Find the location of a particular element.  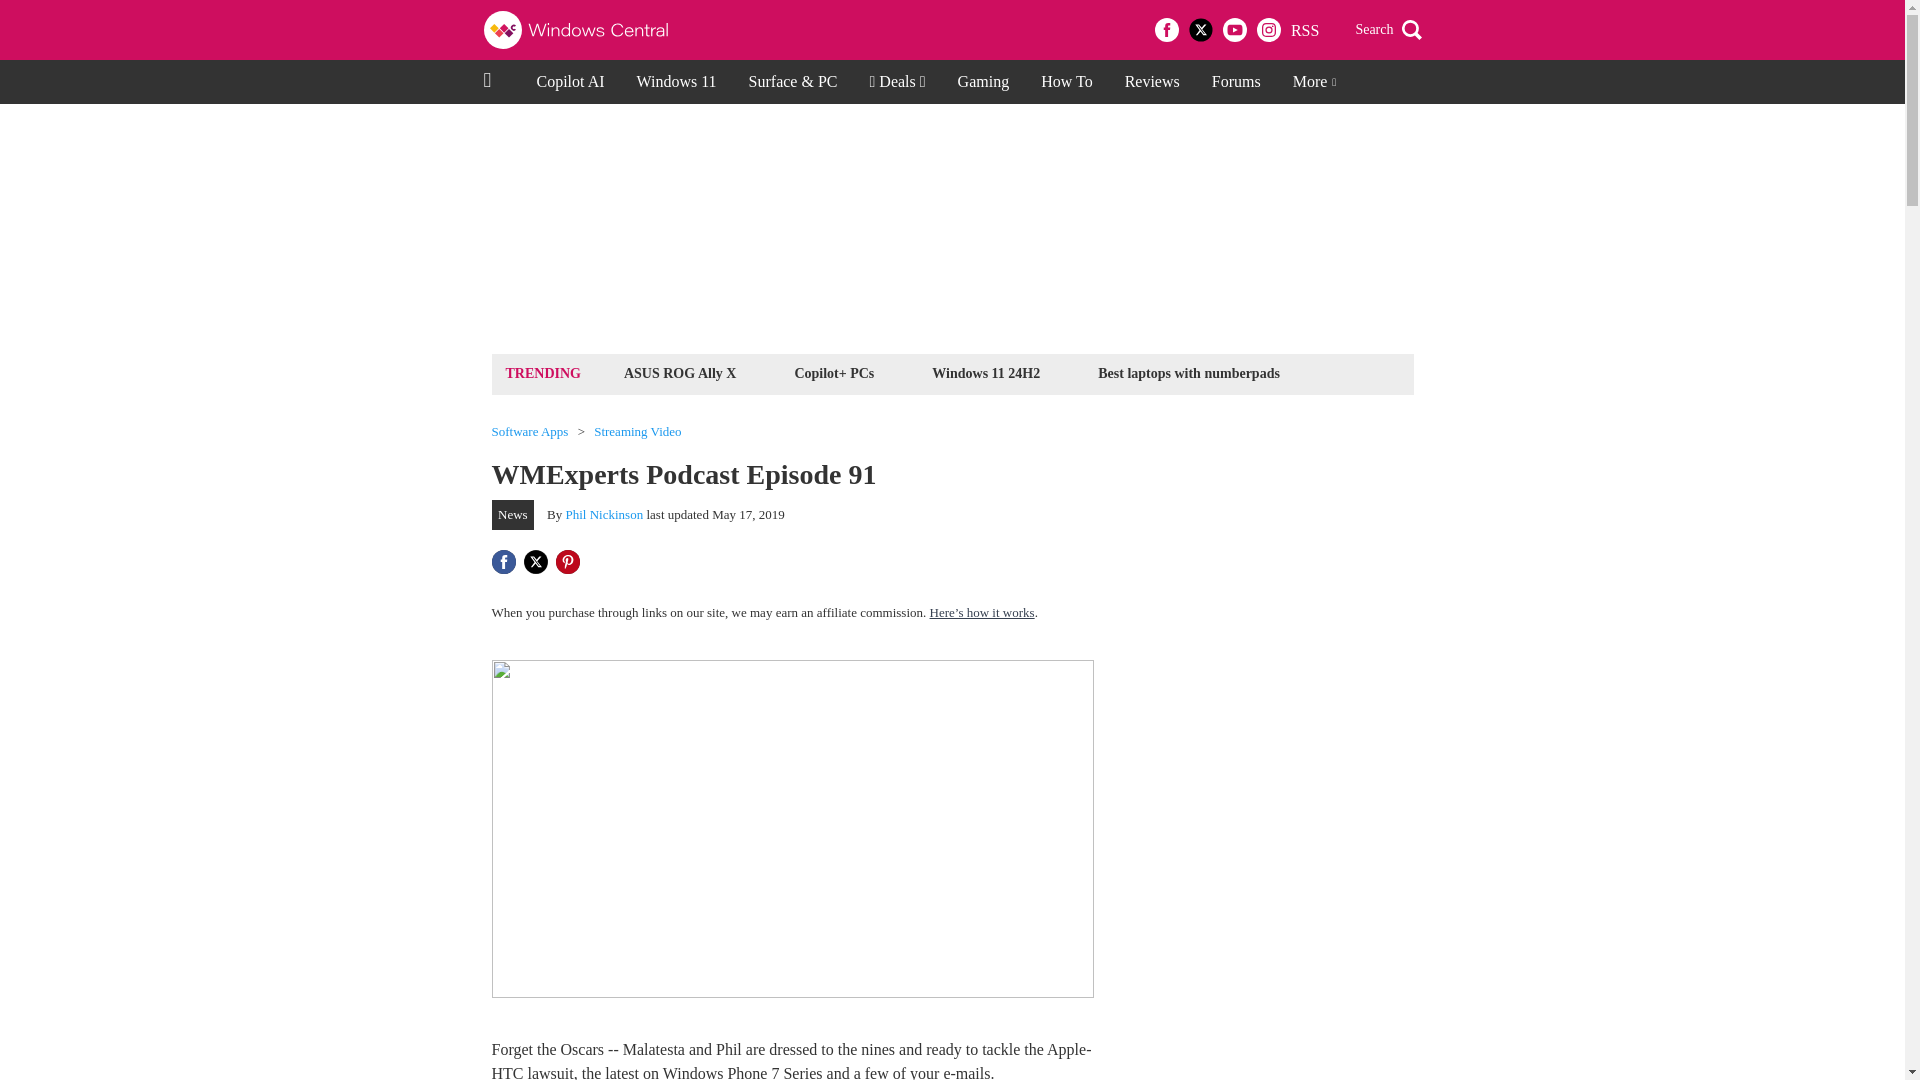

Phil Nickinson is located at coordinates (604, 514).